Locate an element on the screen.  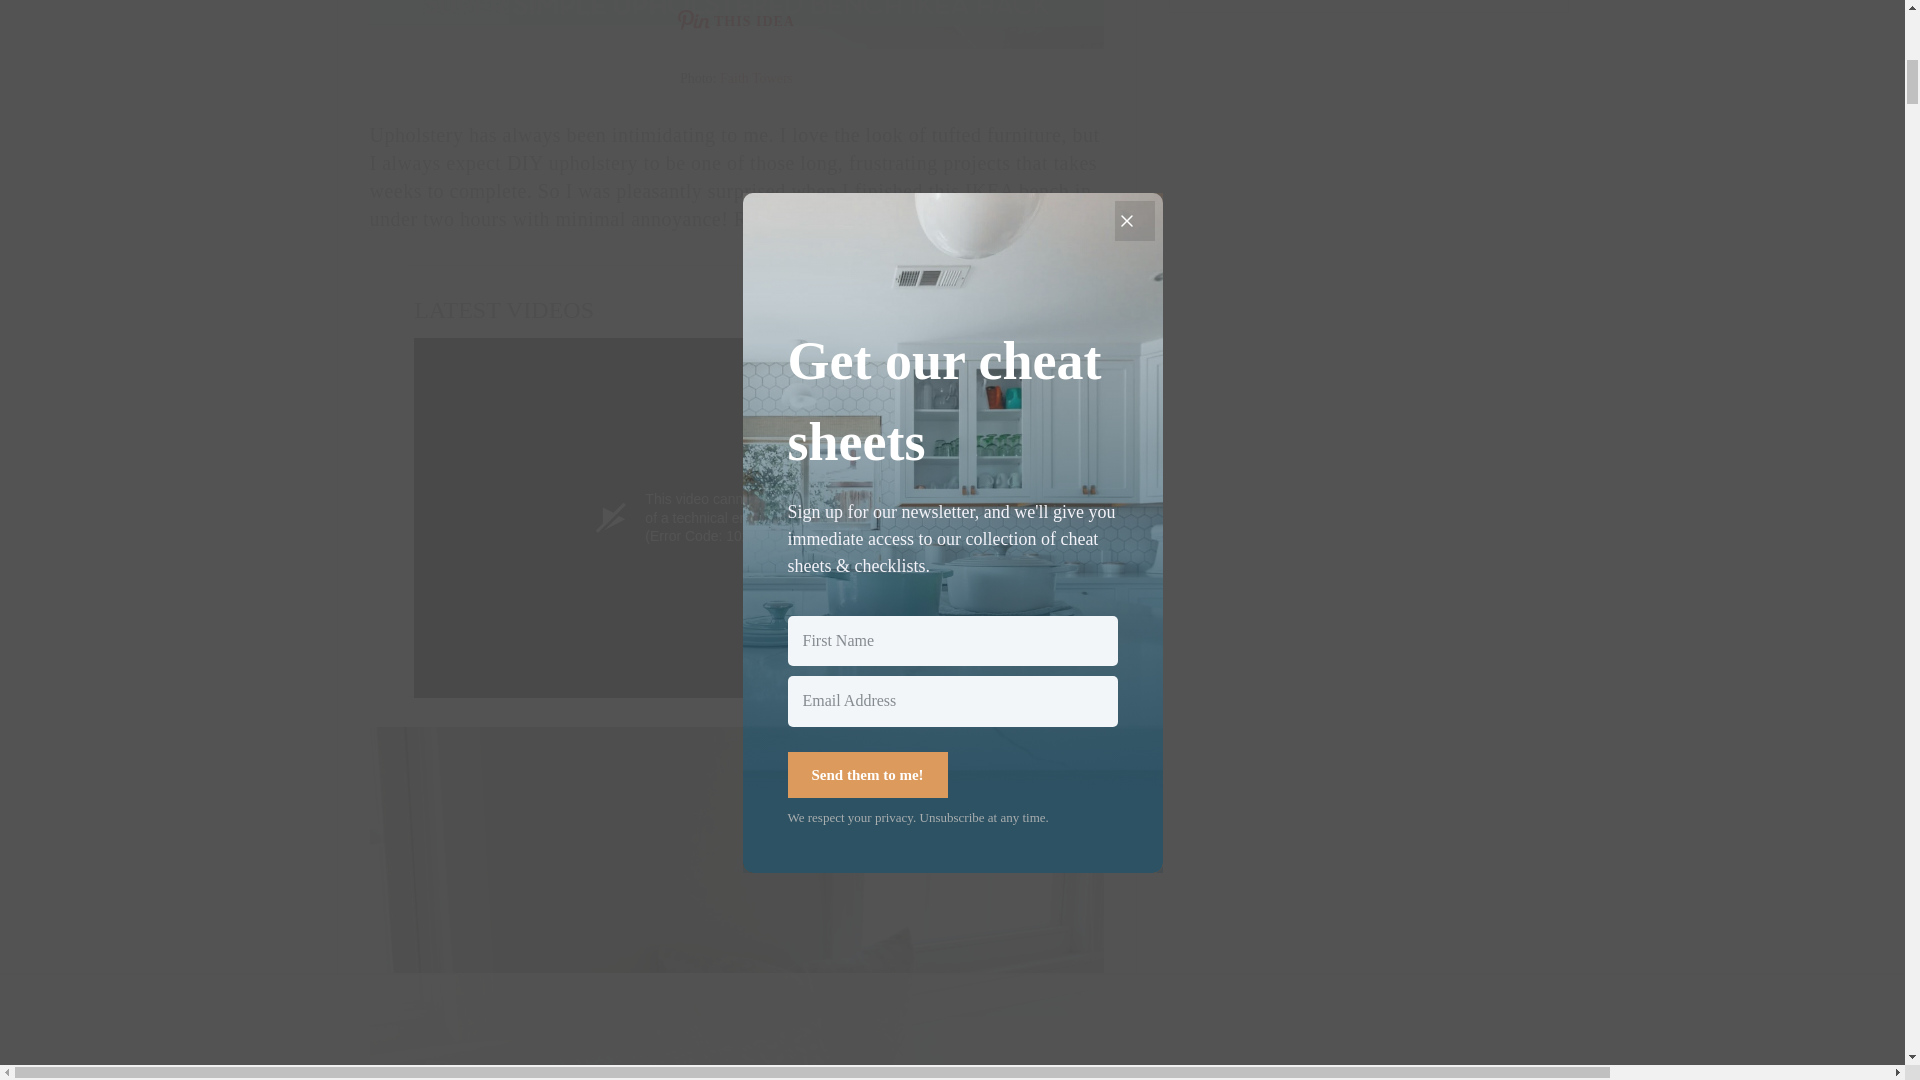
THIS IDEA is located at coordinates (737, 24).